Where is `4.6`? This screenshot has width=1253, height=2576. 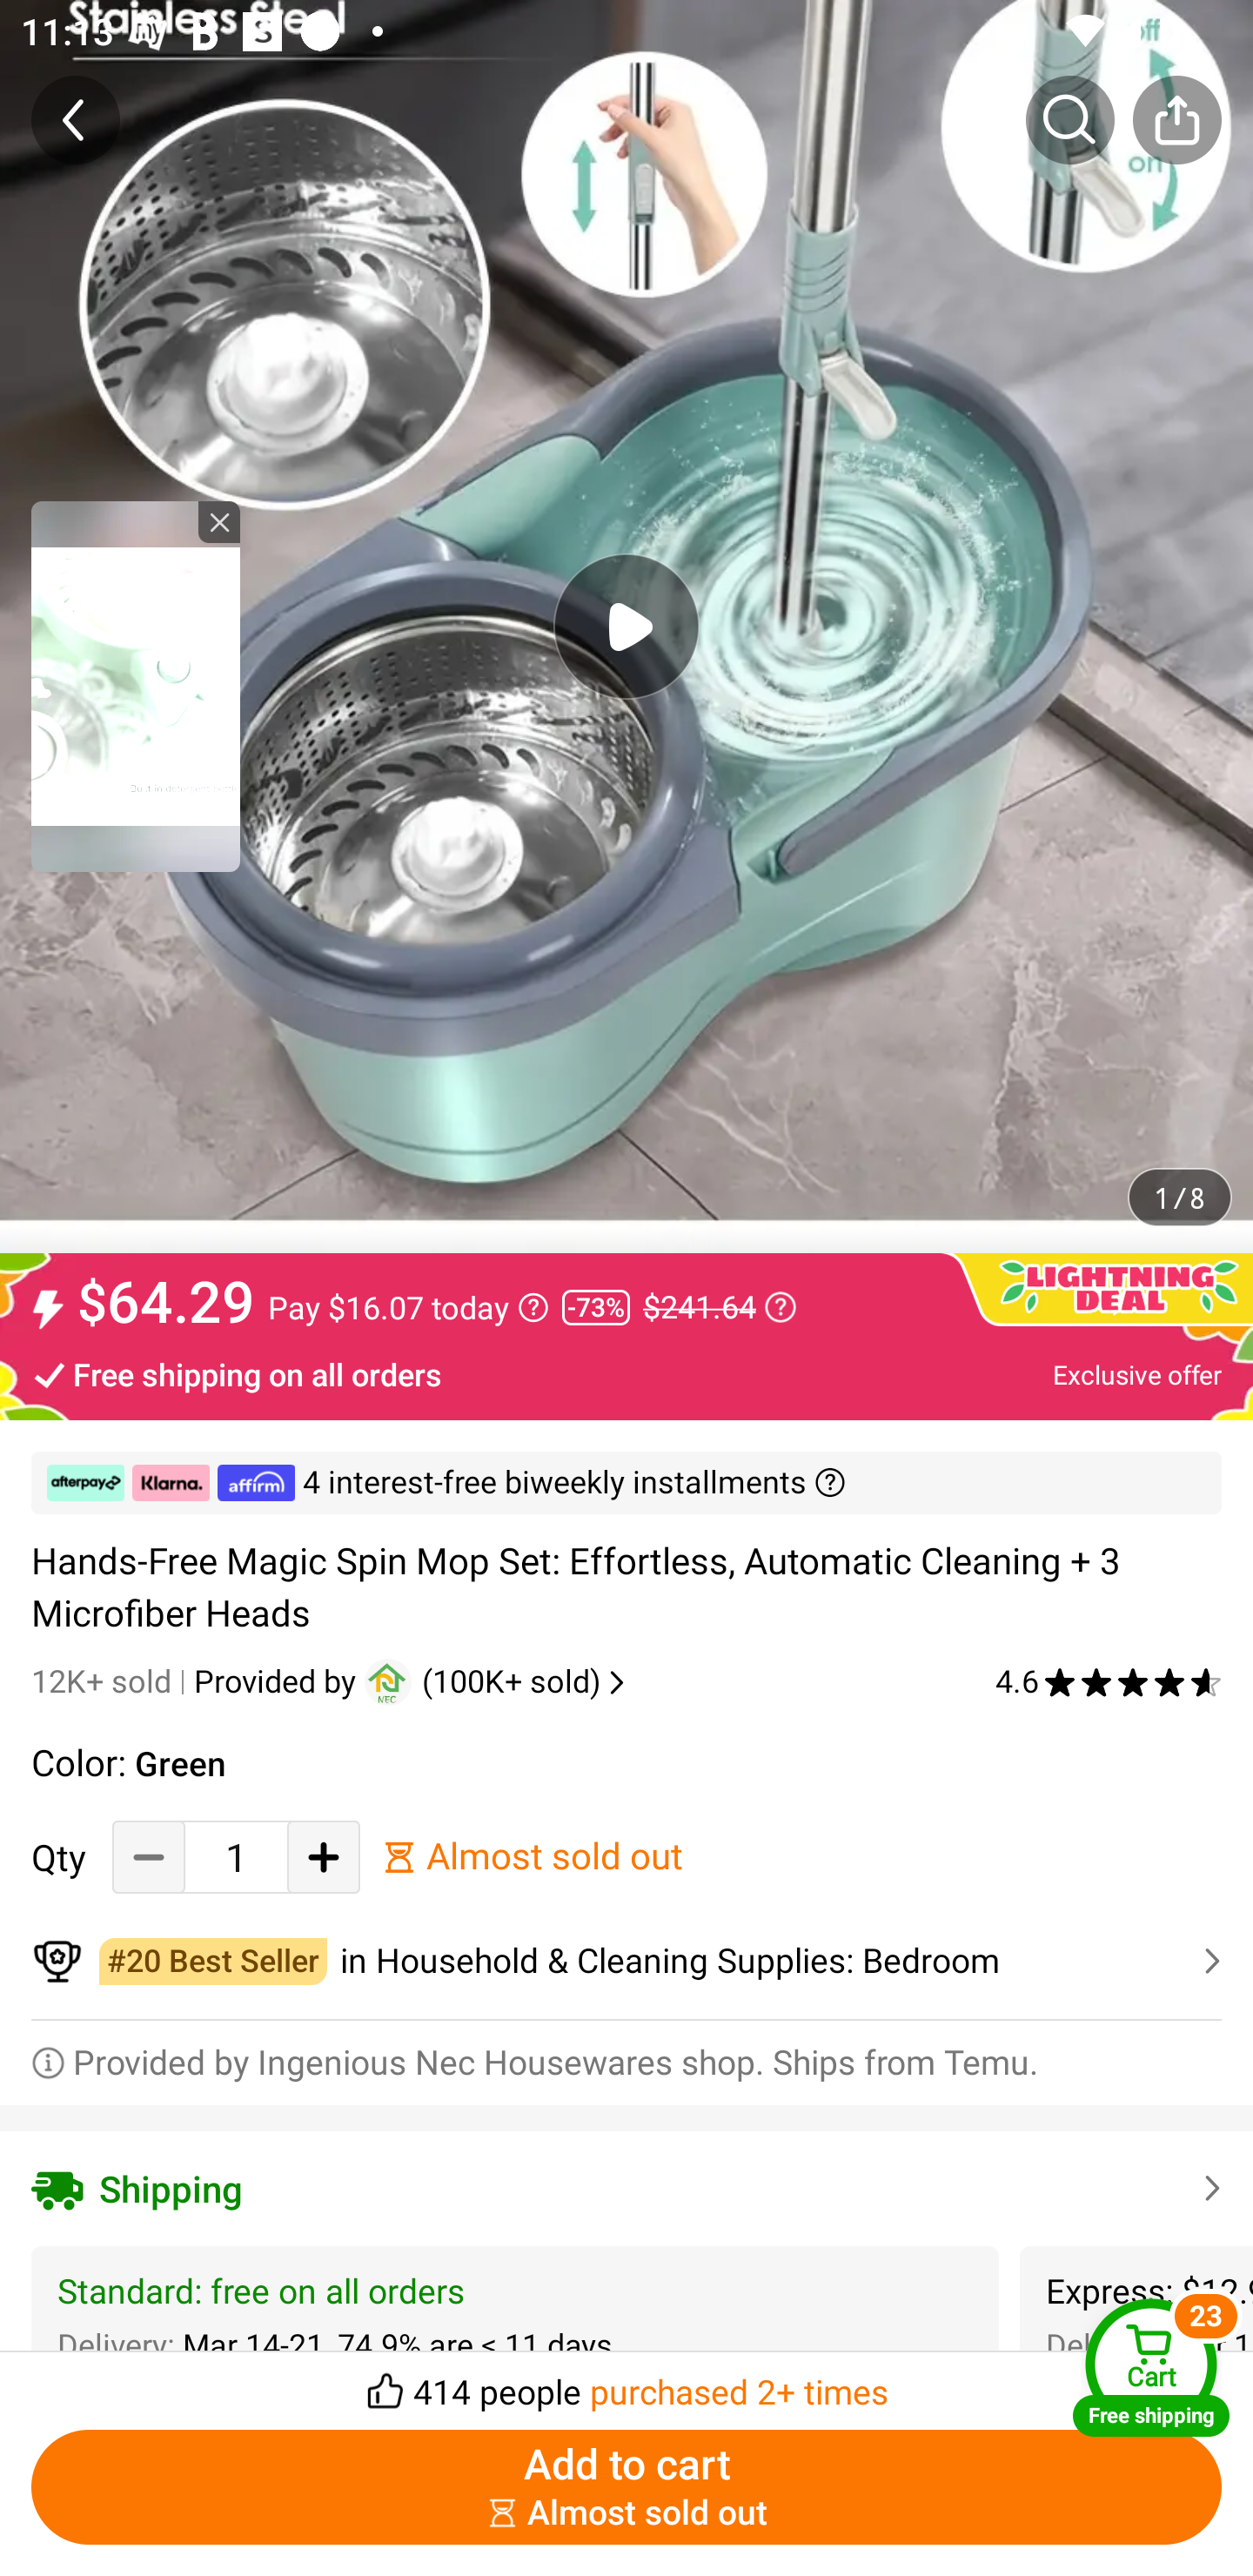
4.6 is located at coordinates (1109, 1681).